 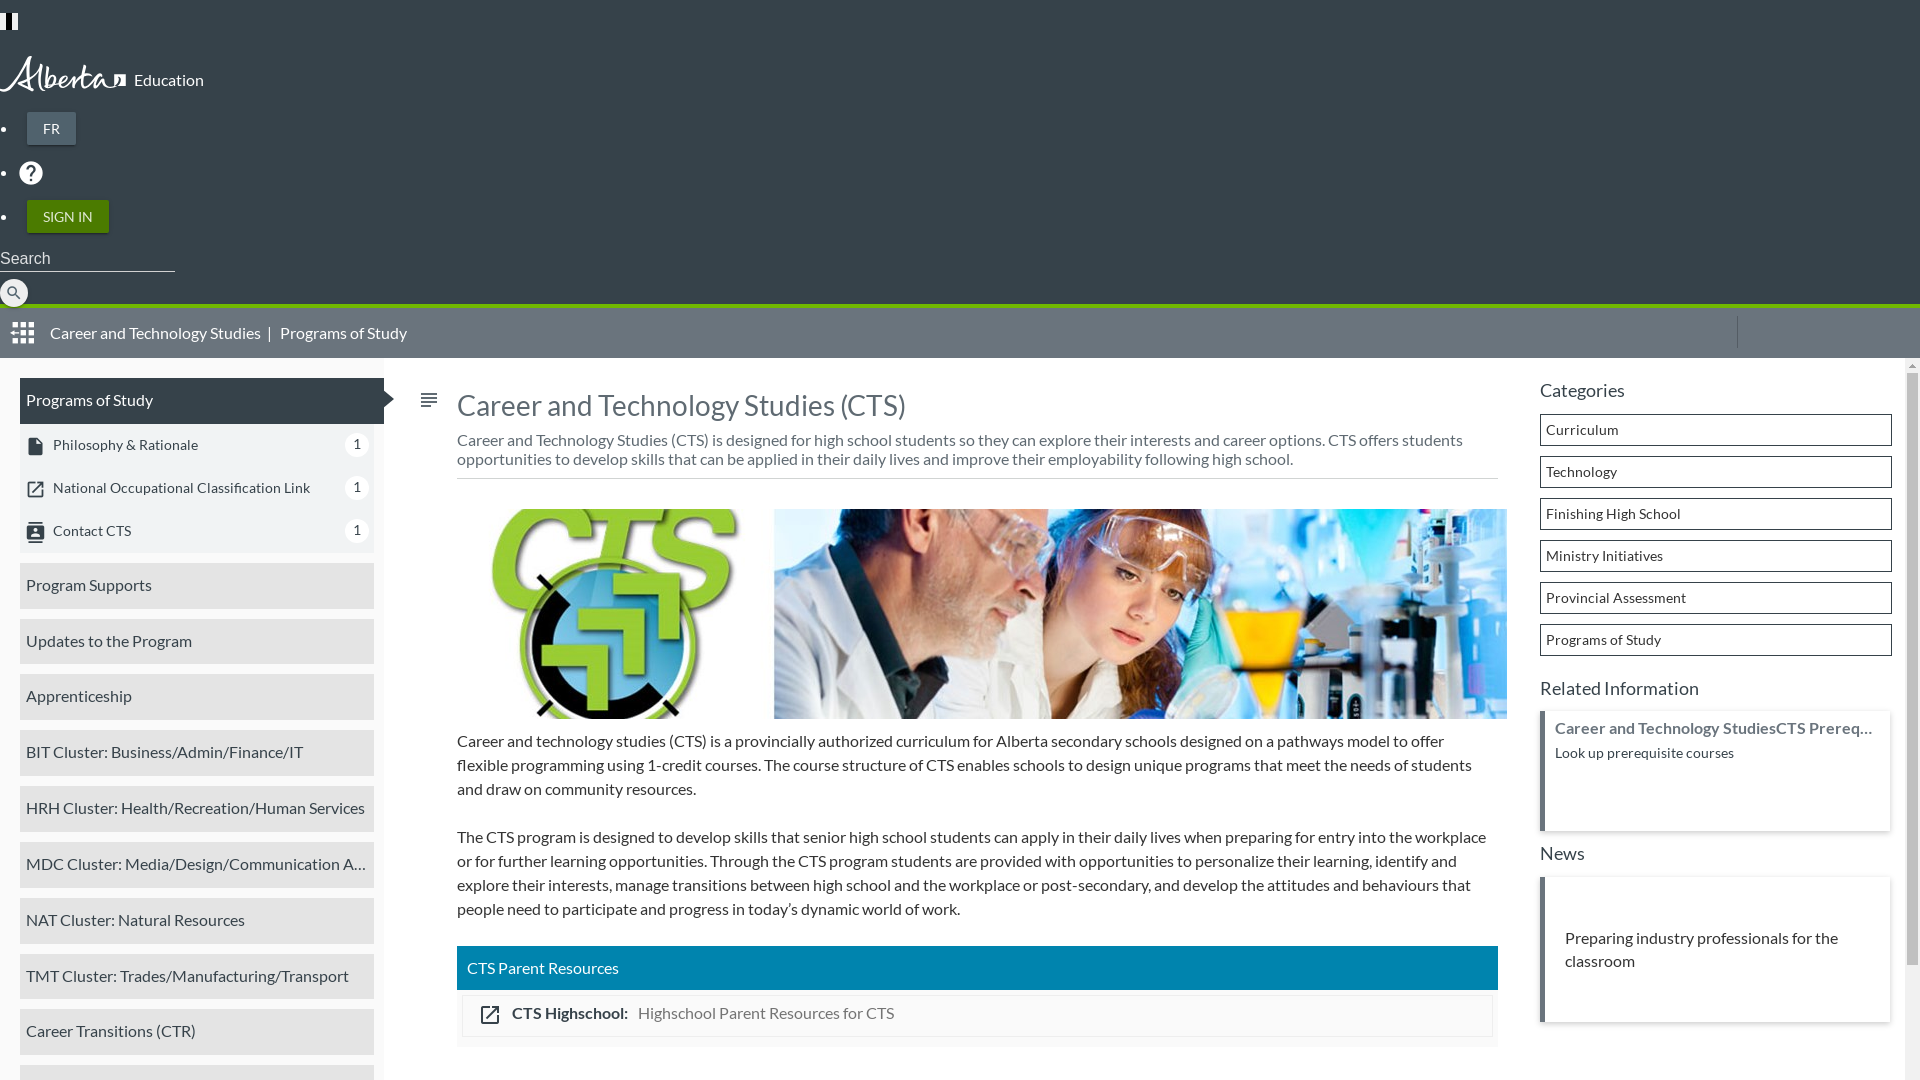 I want to click on Technology, so click(x=1716, y=472).